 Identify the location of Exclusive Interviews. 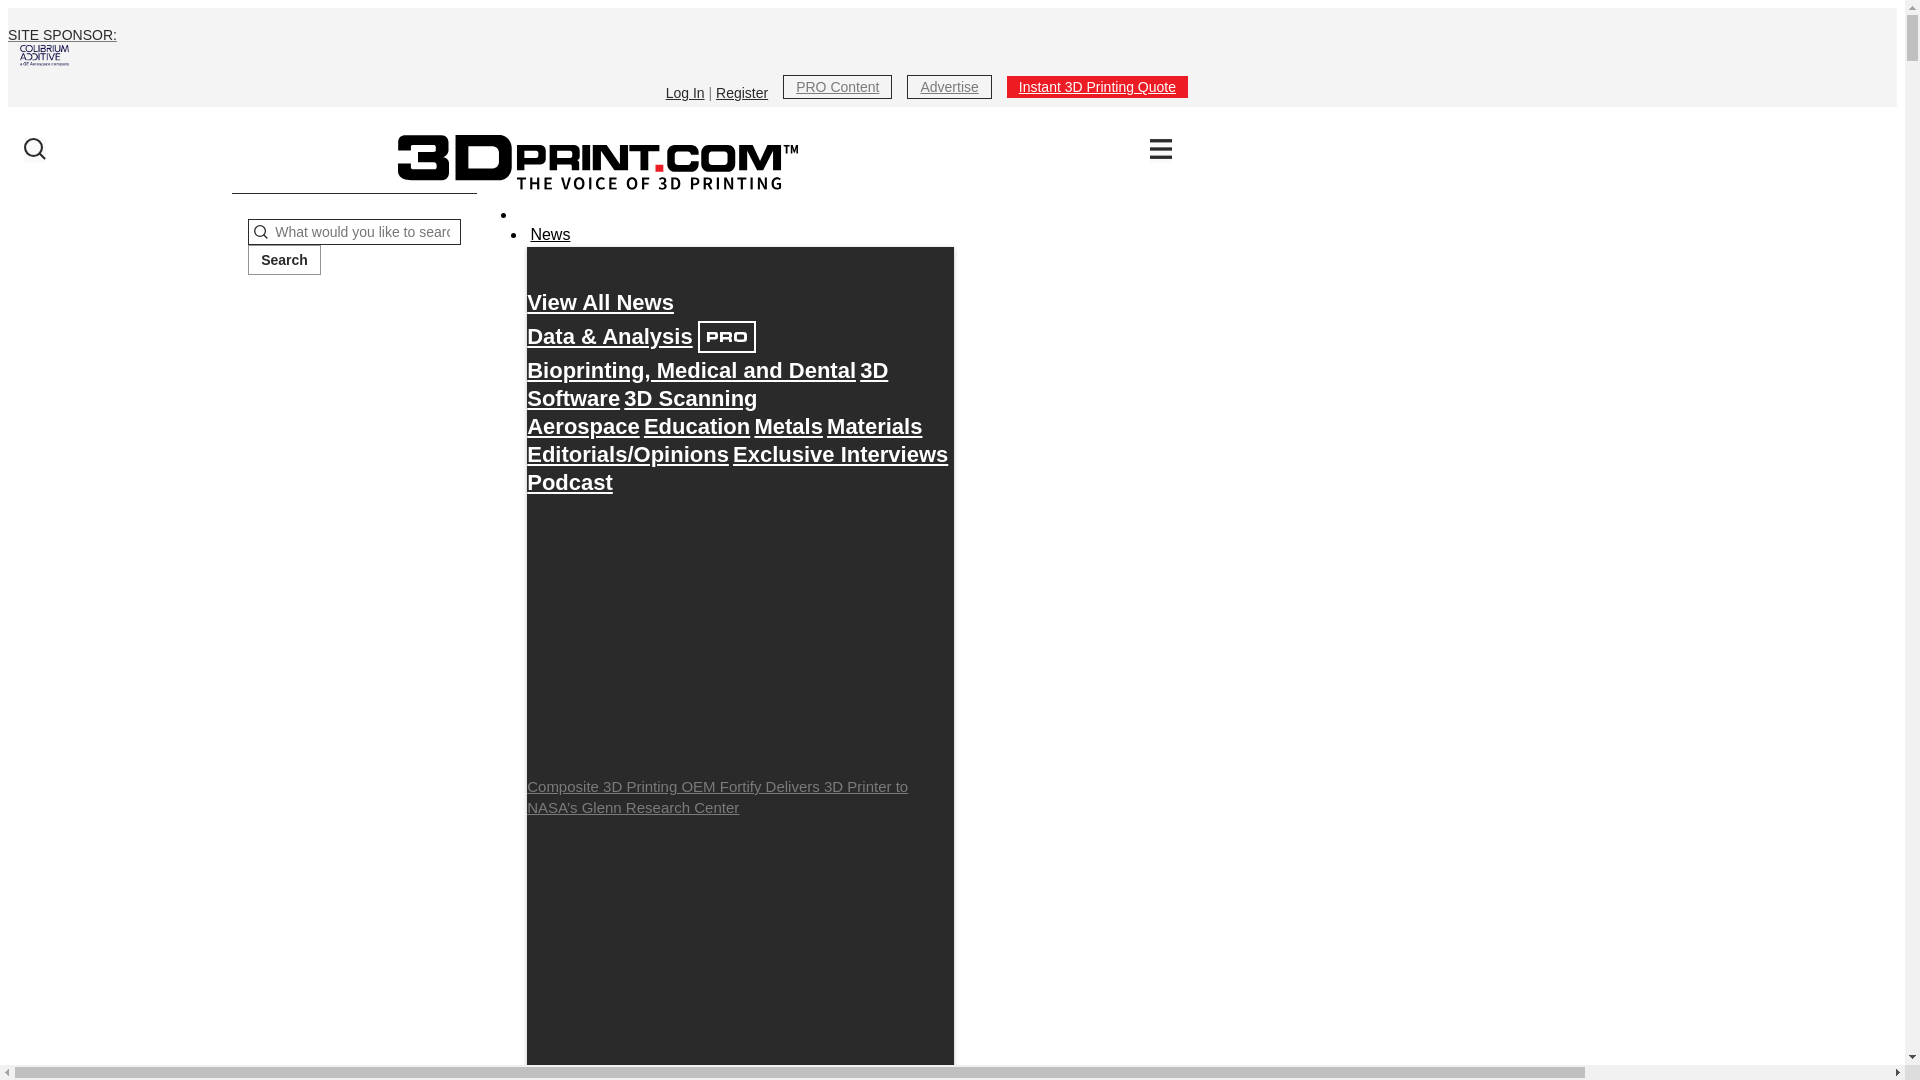
(840, 454).